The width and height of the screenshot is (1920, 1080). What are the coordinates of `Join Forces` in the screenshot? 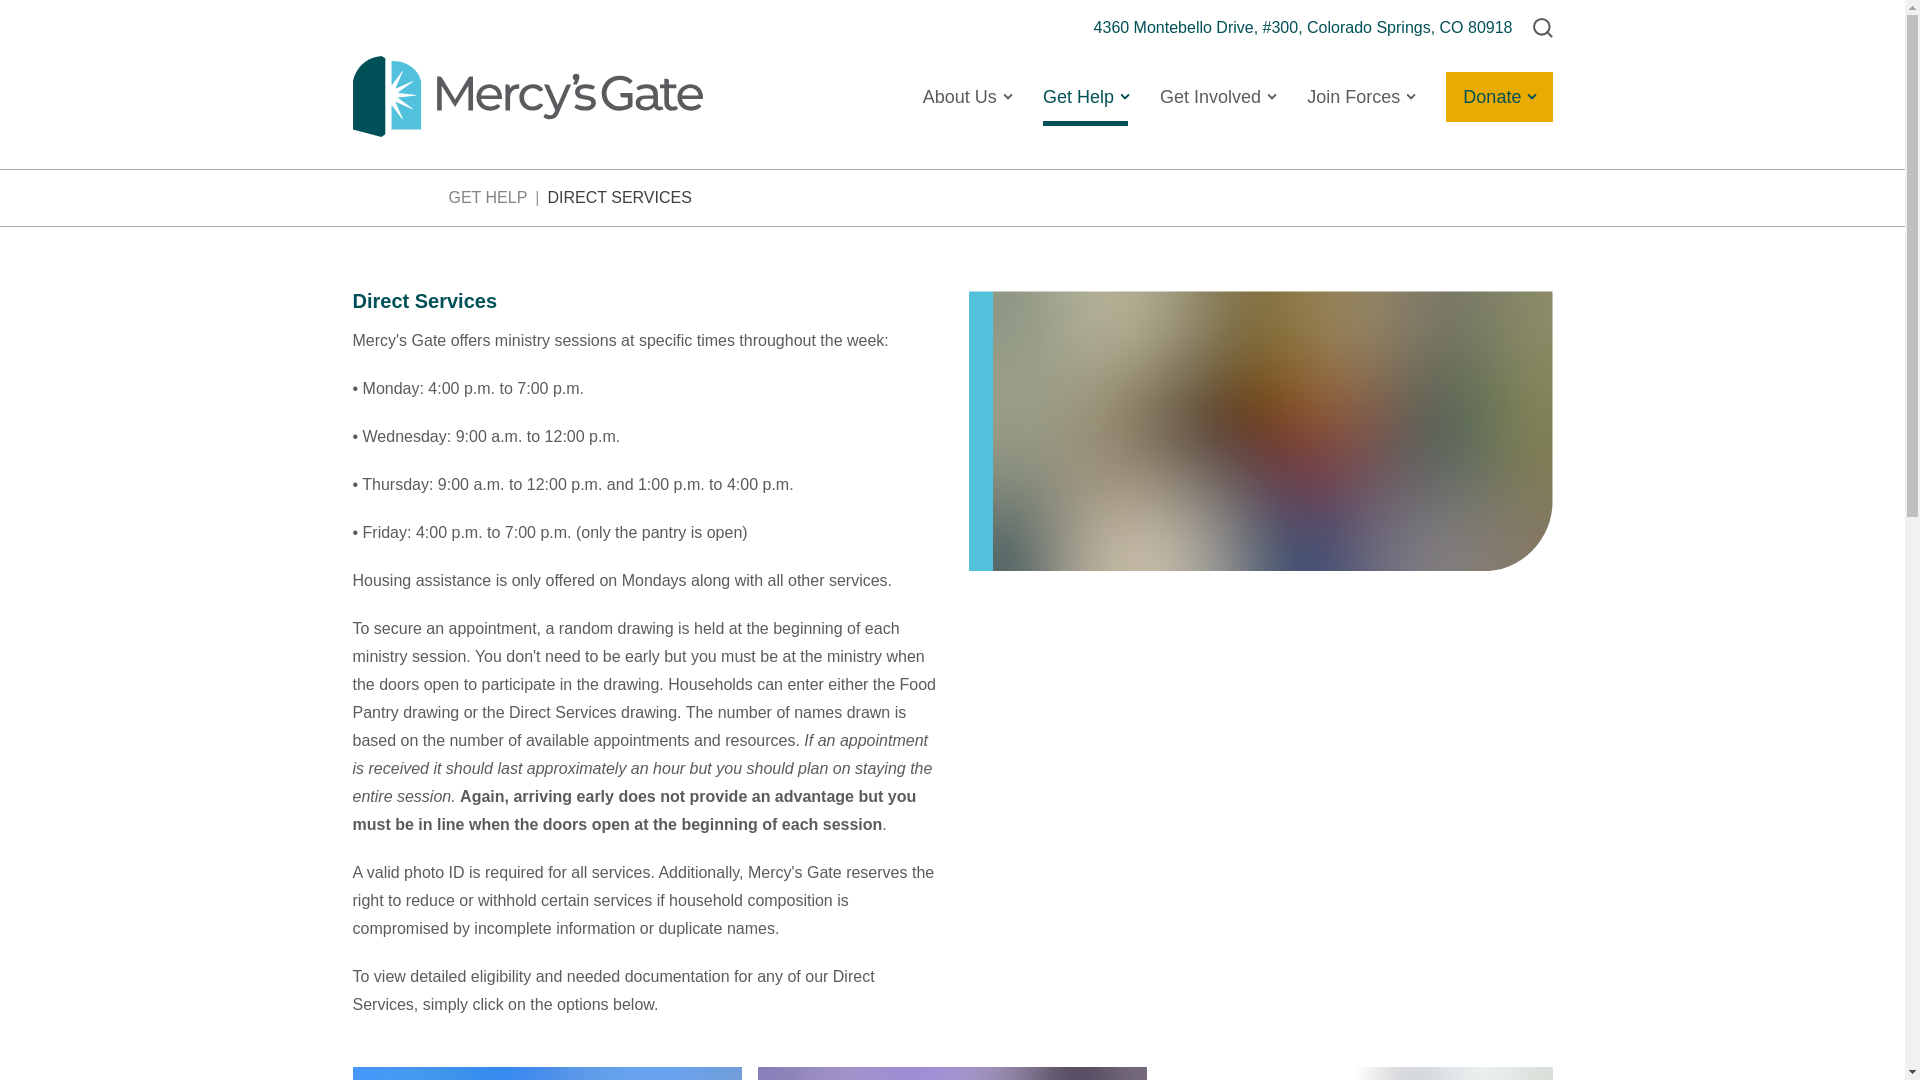 It's located at (1360, 96).